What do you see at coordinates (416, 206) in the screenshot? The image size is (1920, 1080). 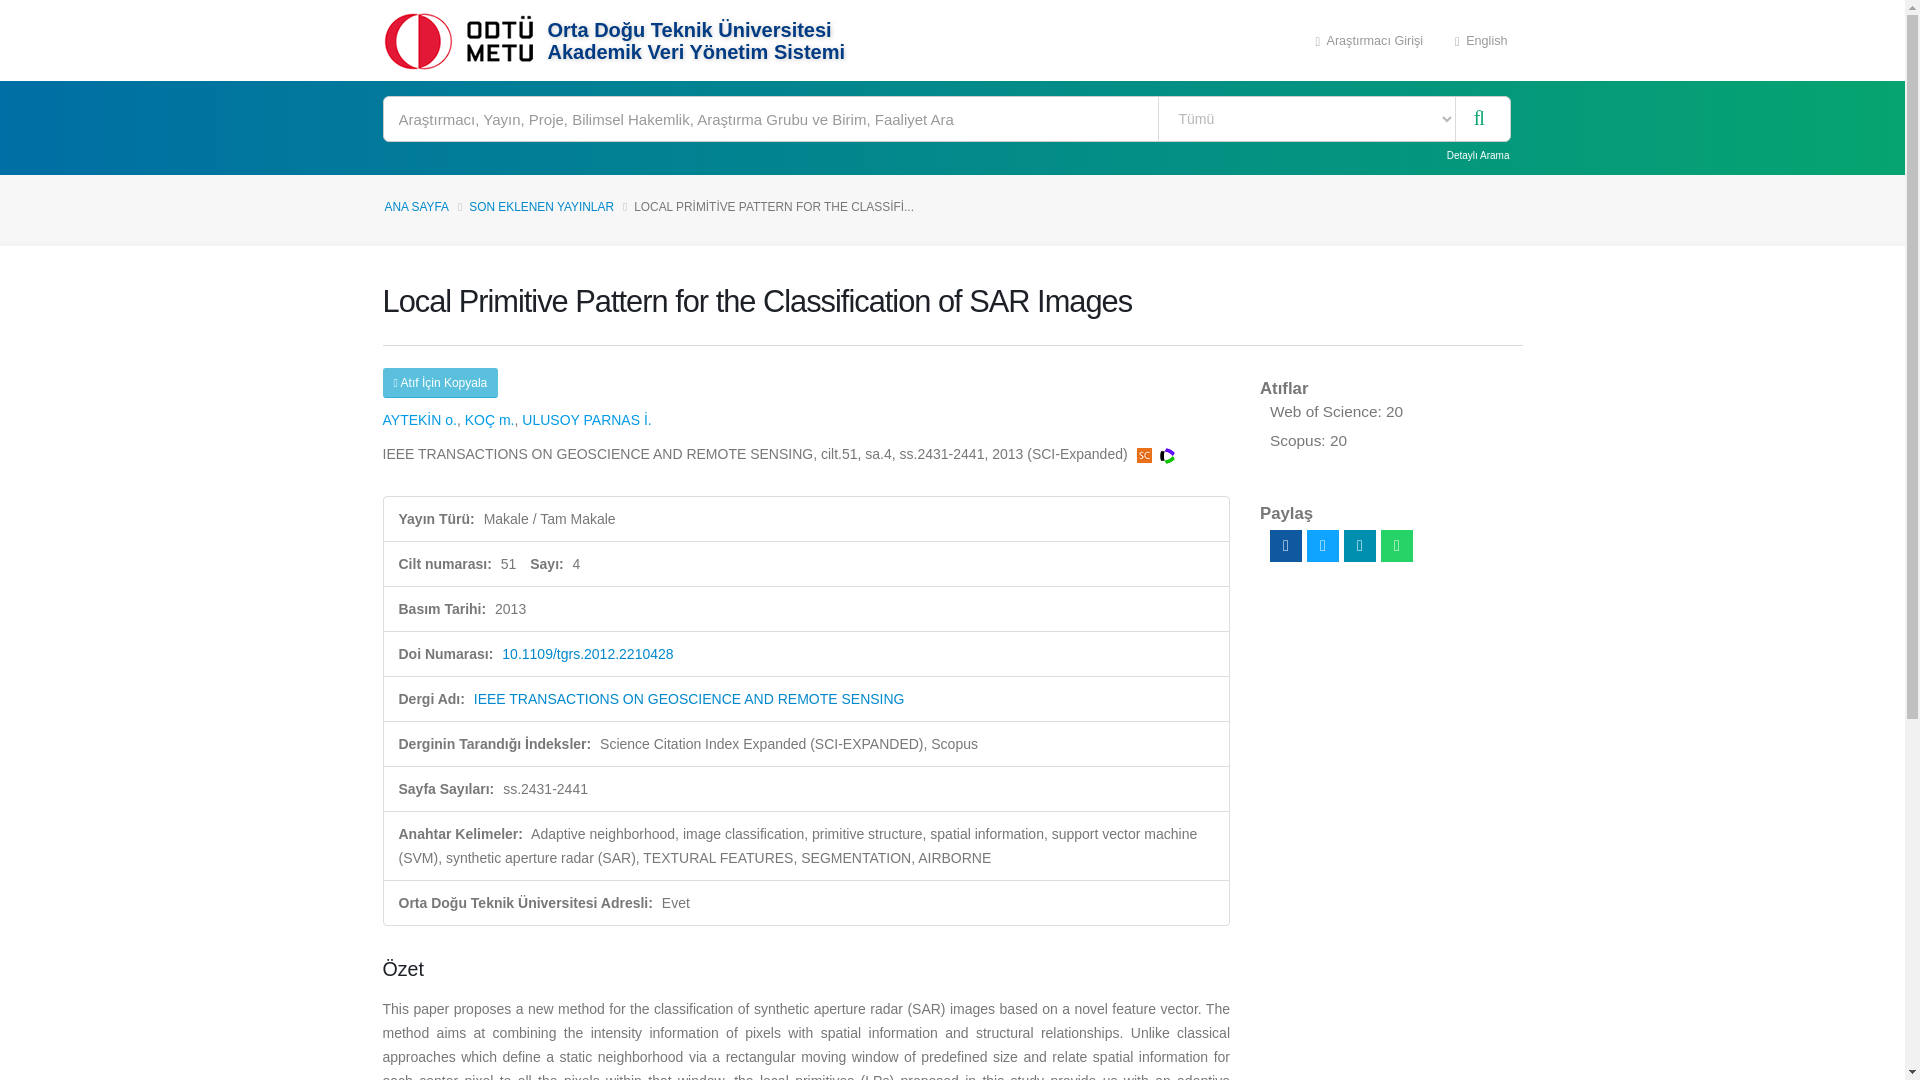 I see `ANA SAYFA` at bounding box center [416, 206].